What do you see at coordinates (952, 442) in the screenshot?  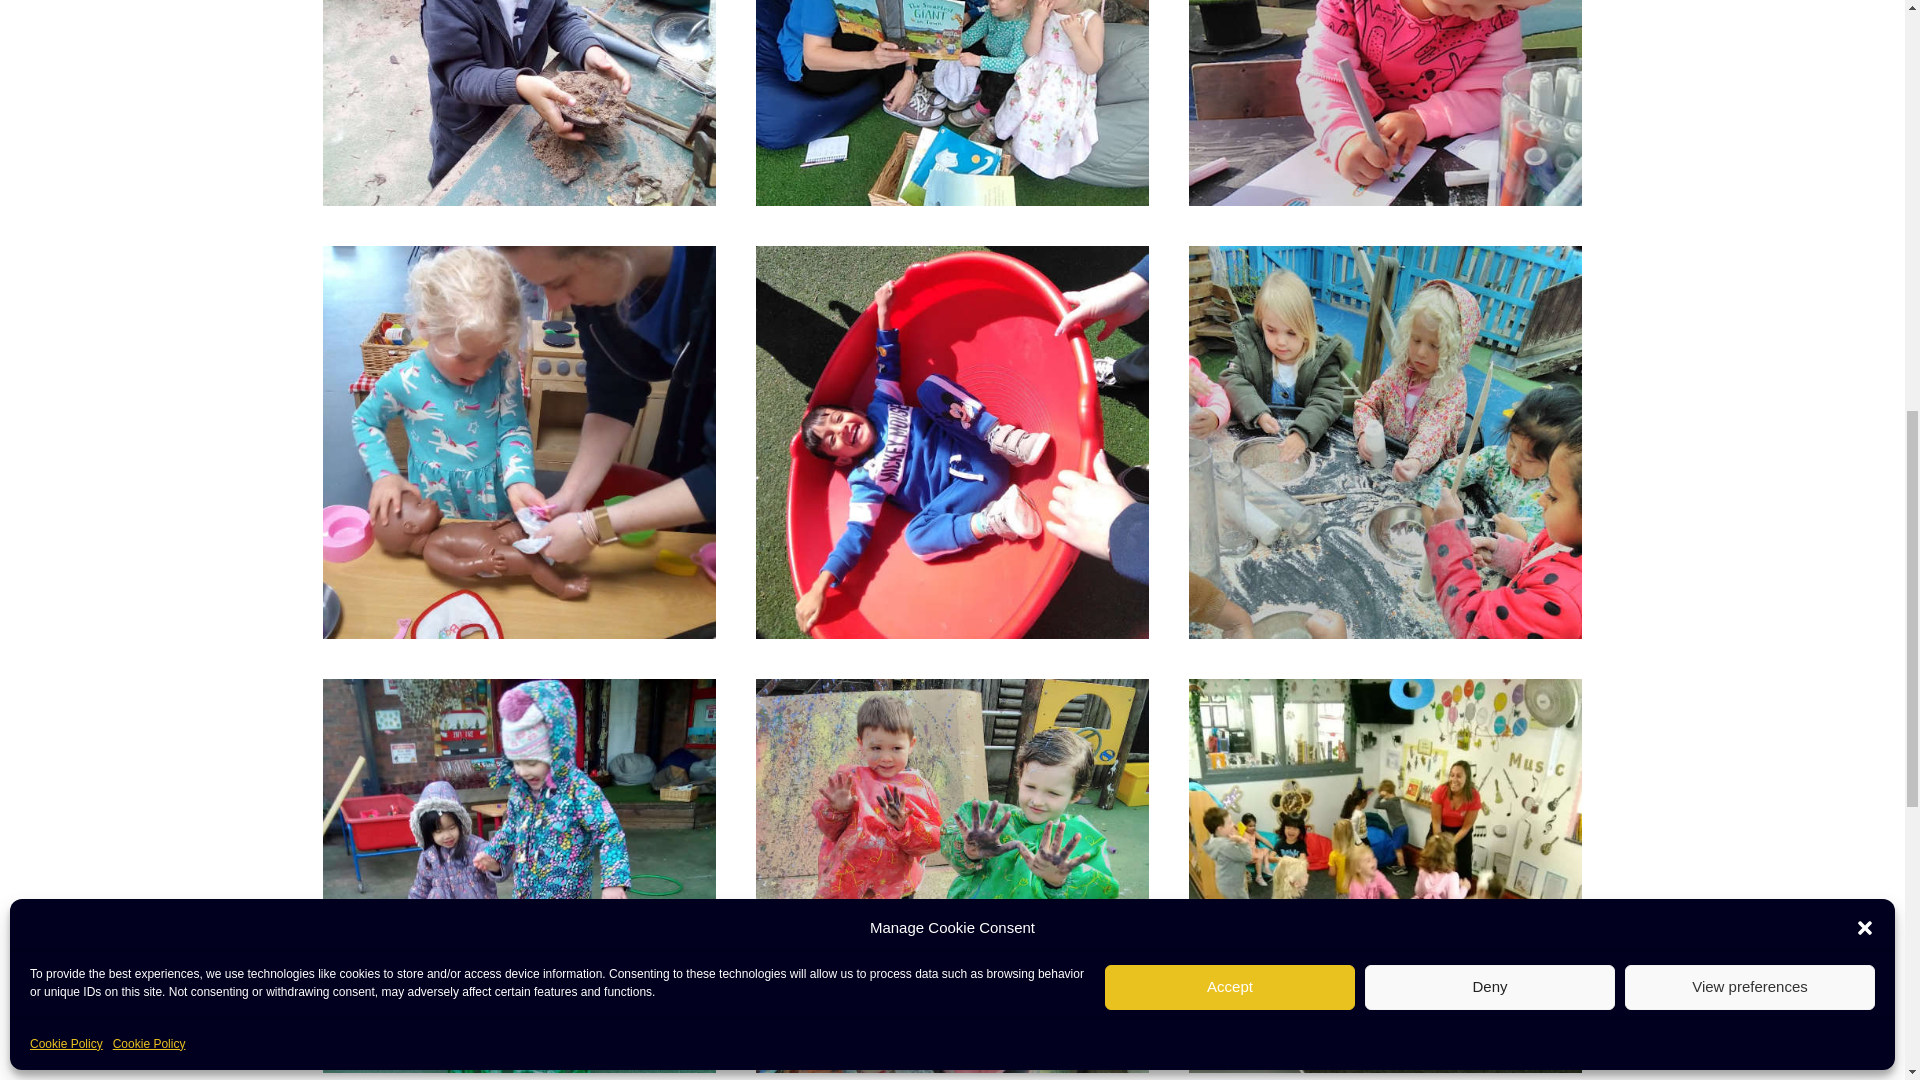 I see `BR-5` at bounding box center [952, 442].